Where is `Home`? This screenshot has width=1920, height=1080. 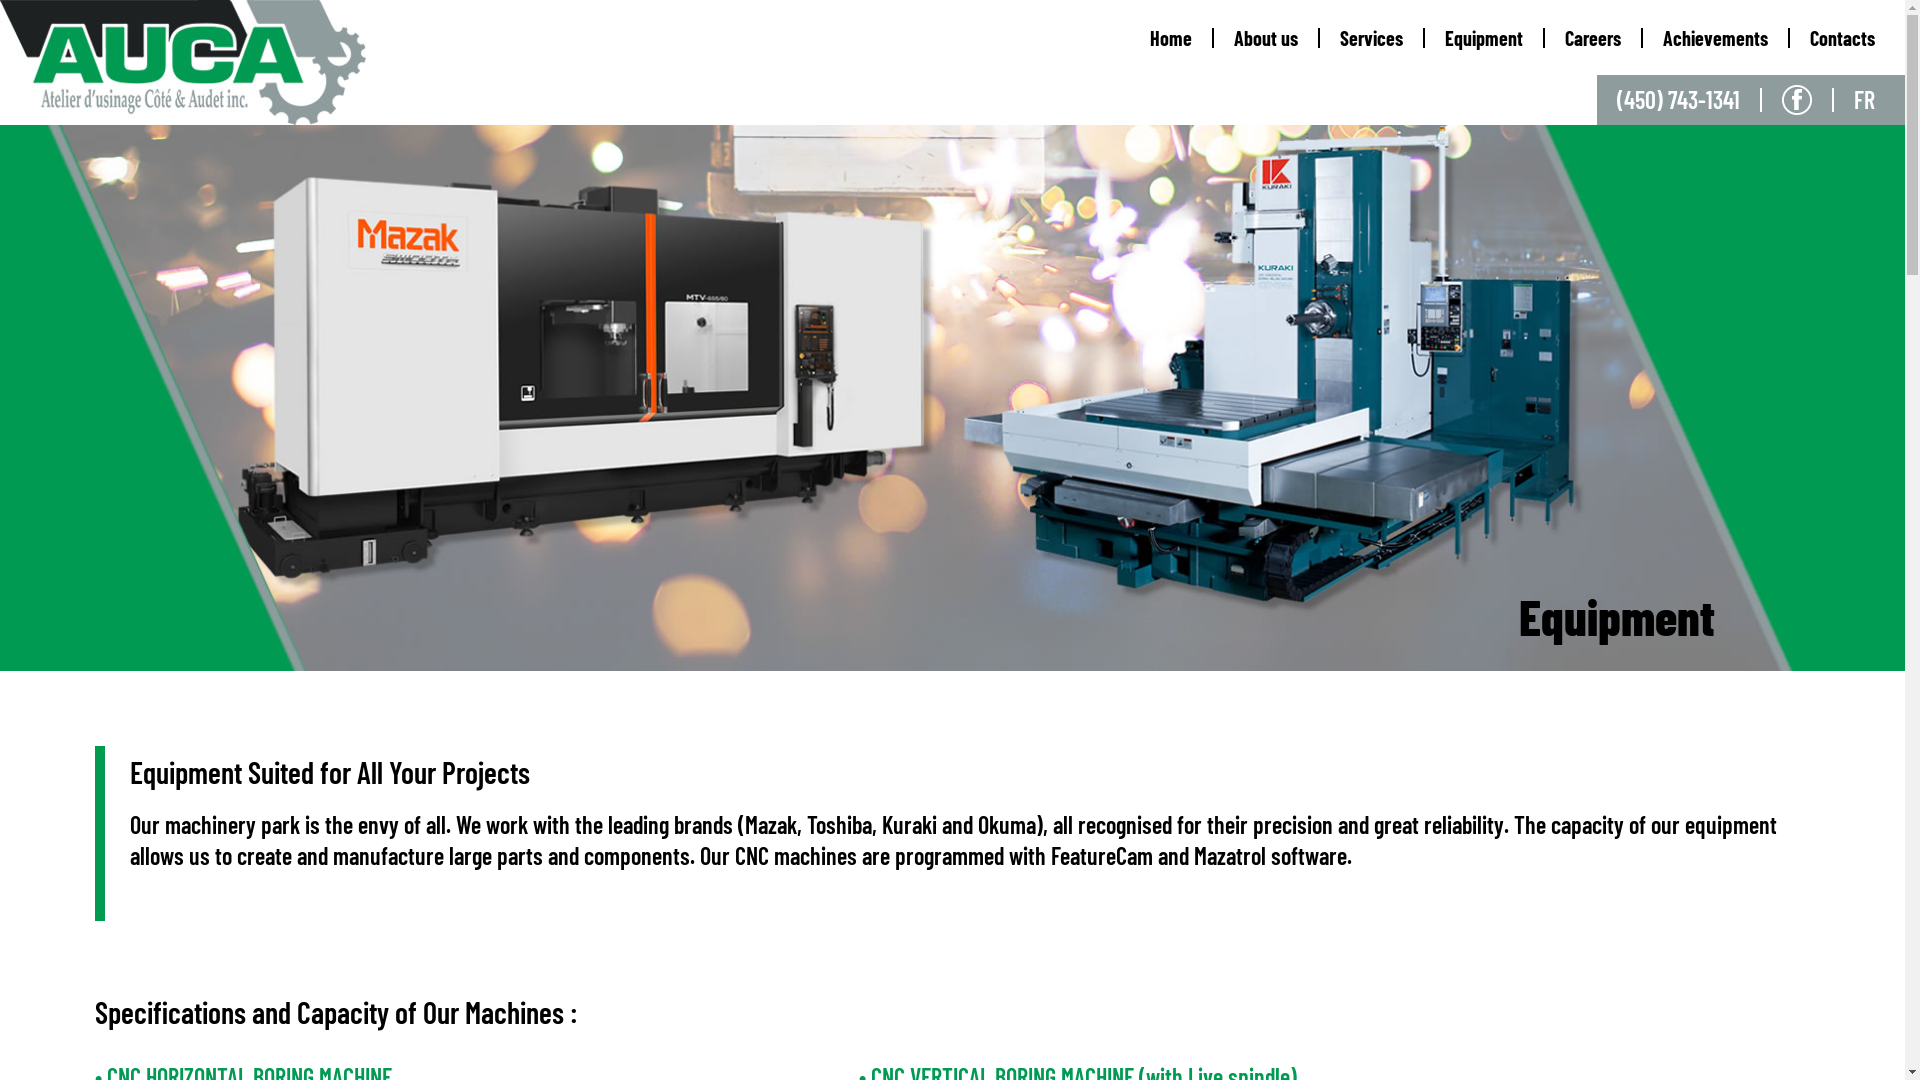 Home is located at coordinates (1172, 38).